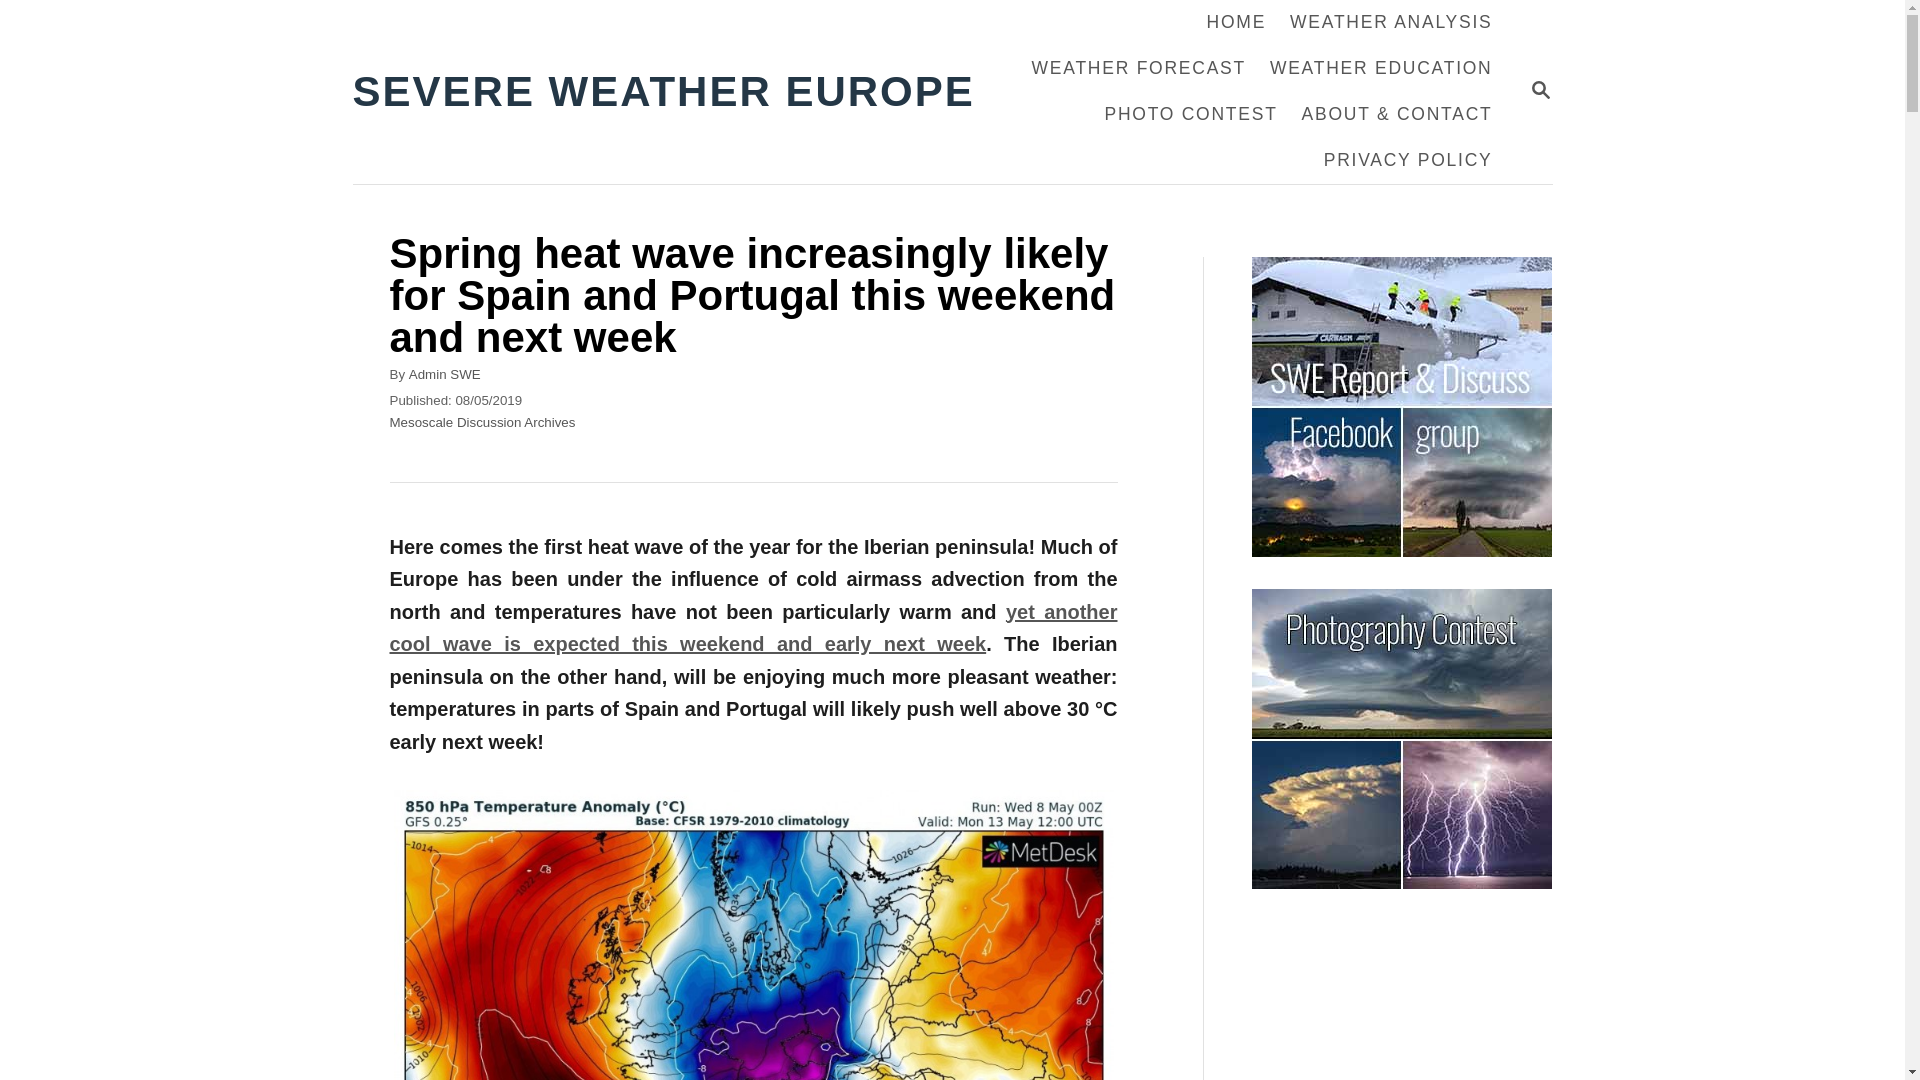 The width and height of the screenshot is (1920, 1080). What do you see at coordinates (674, 92) in the screenshot?
I see `Severe Weather Europe` at bounding box center [674, 92].